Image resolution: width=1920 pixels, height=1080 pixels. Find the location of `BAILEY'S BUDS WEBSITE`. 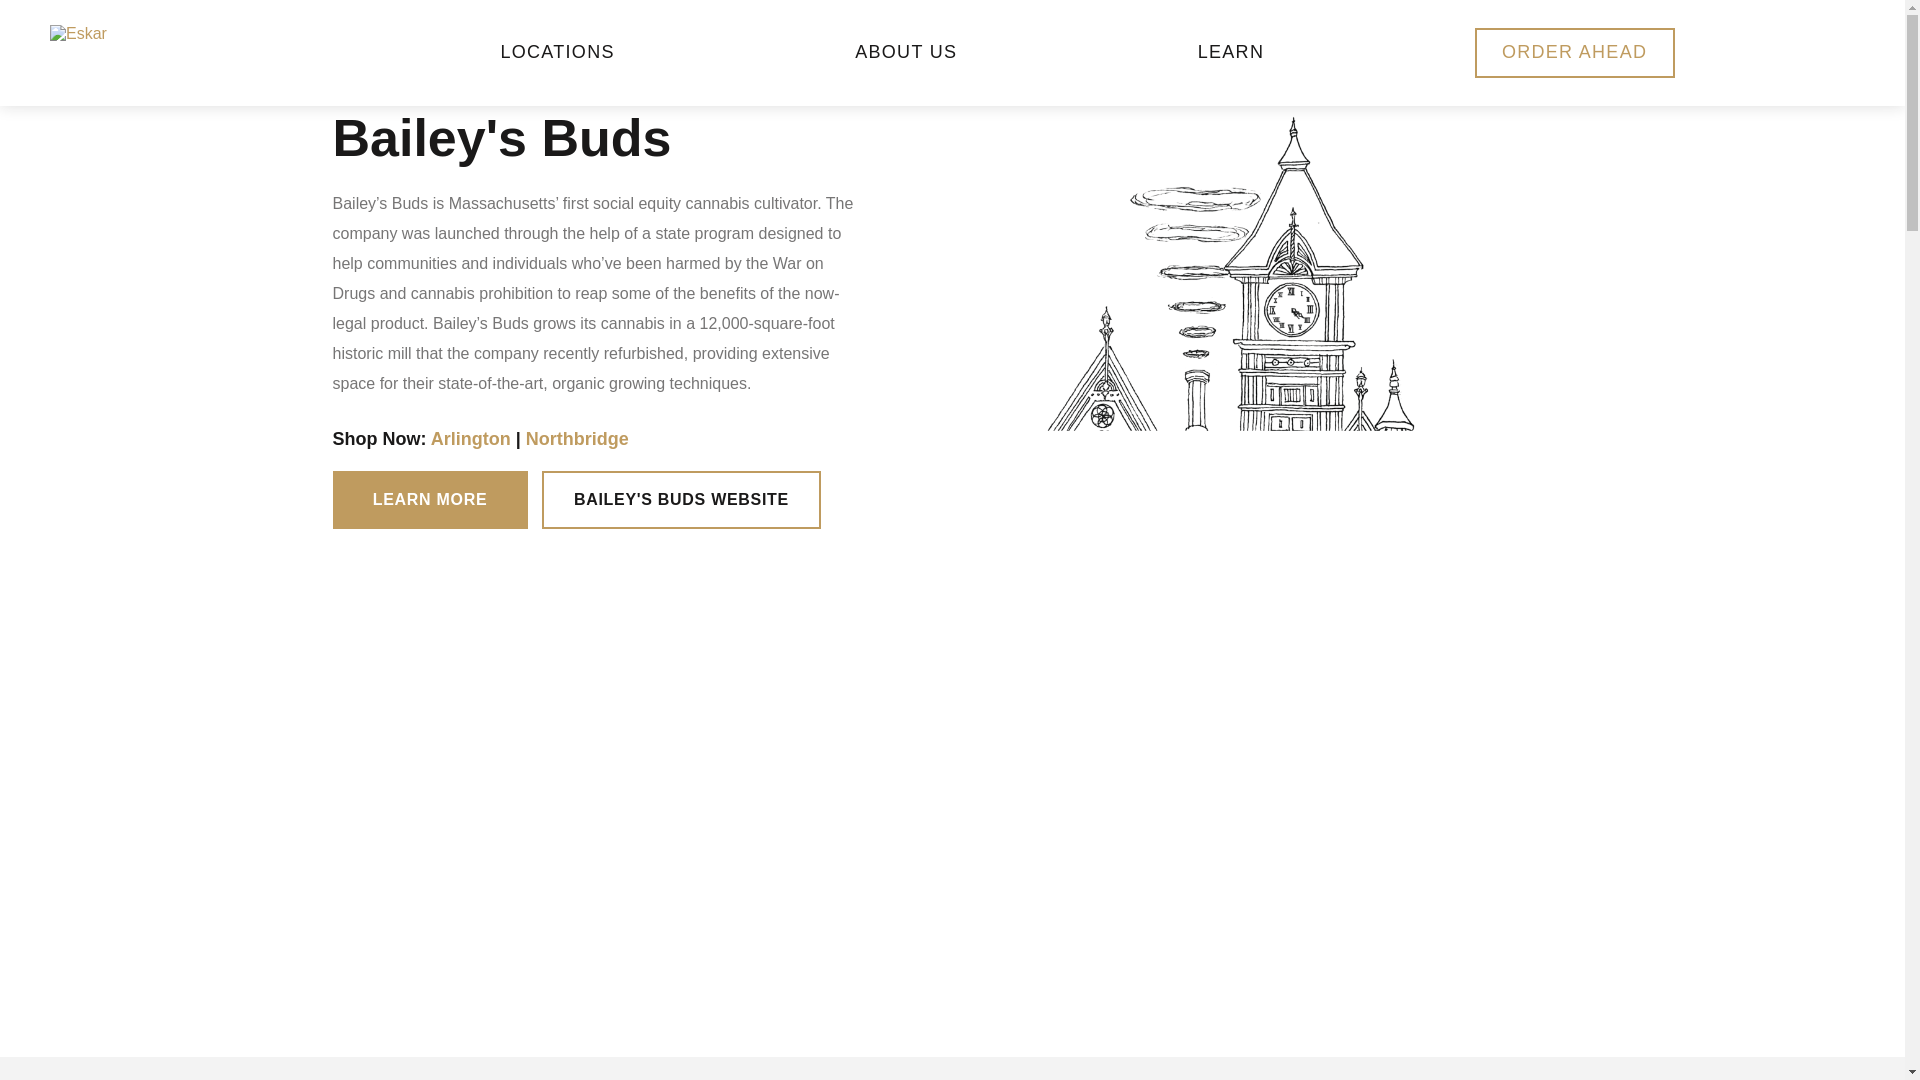

BAILEY'S BUDS WEBSITE is located at coordinates (681, 500).